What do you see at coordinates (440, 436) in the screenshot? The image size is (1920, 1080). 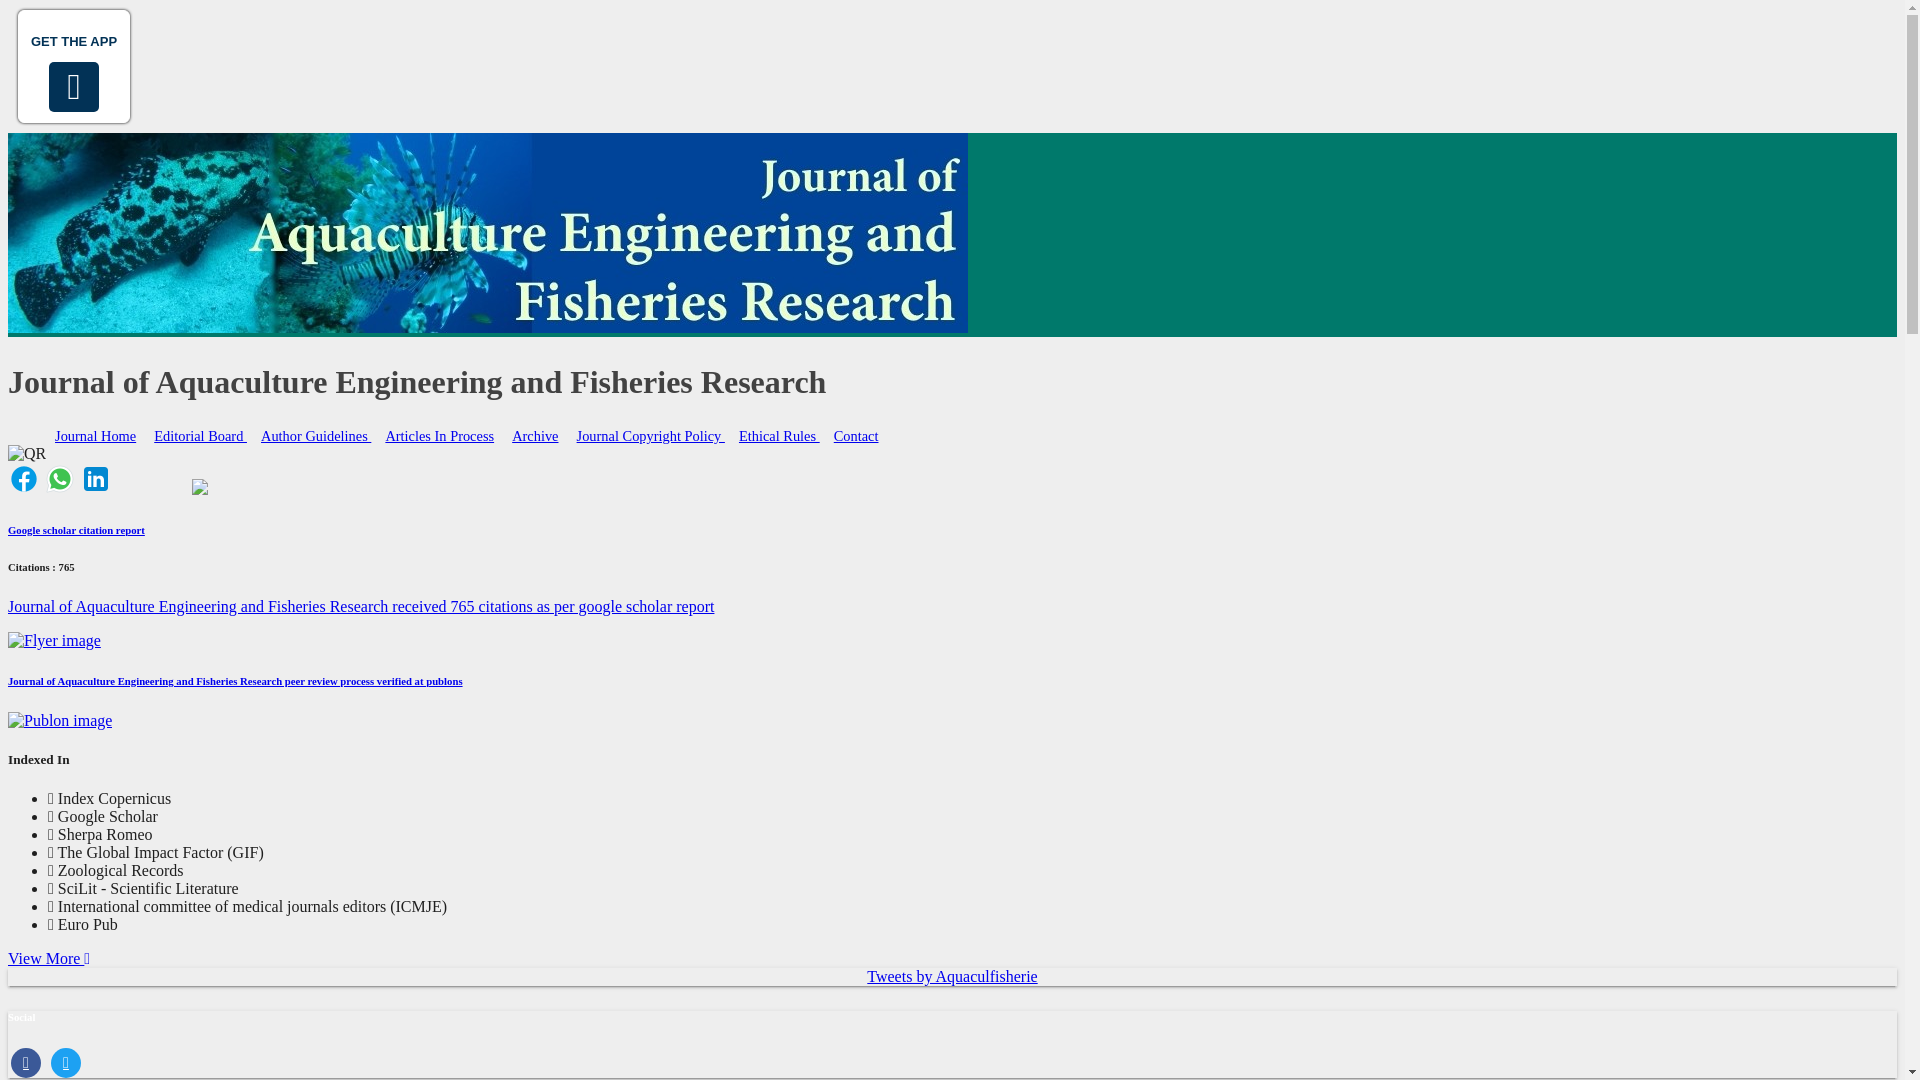 I see `Click here` at bounding box center [440, 436].